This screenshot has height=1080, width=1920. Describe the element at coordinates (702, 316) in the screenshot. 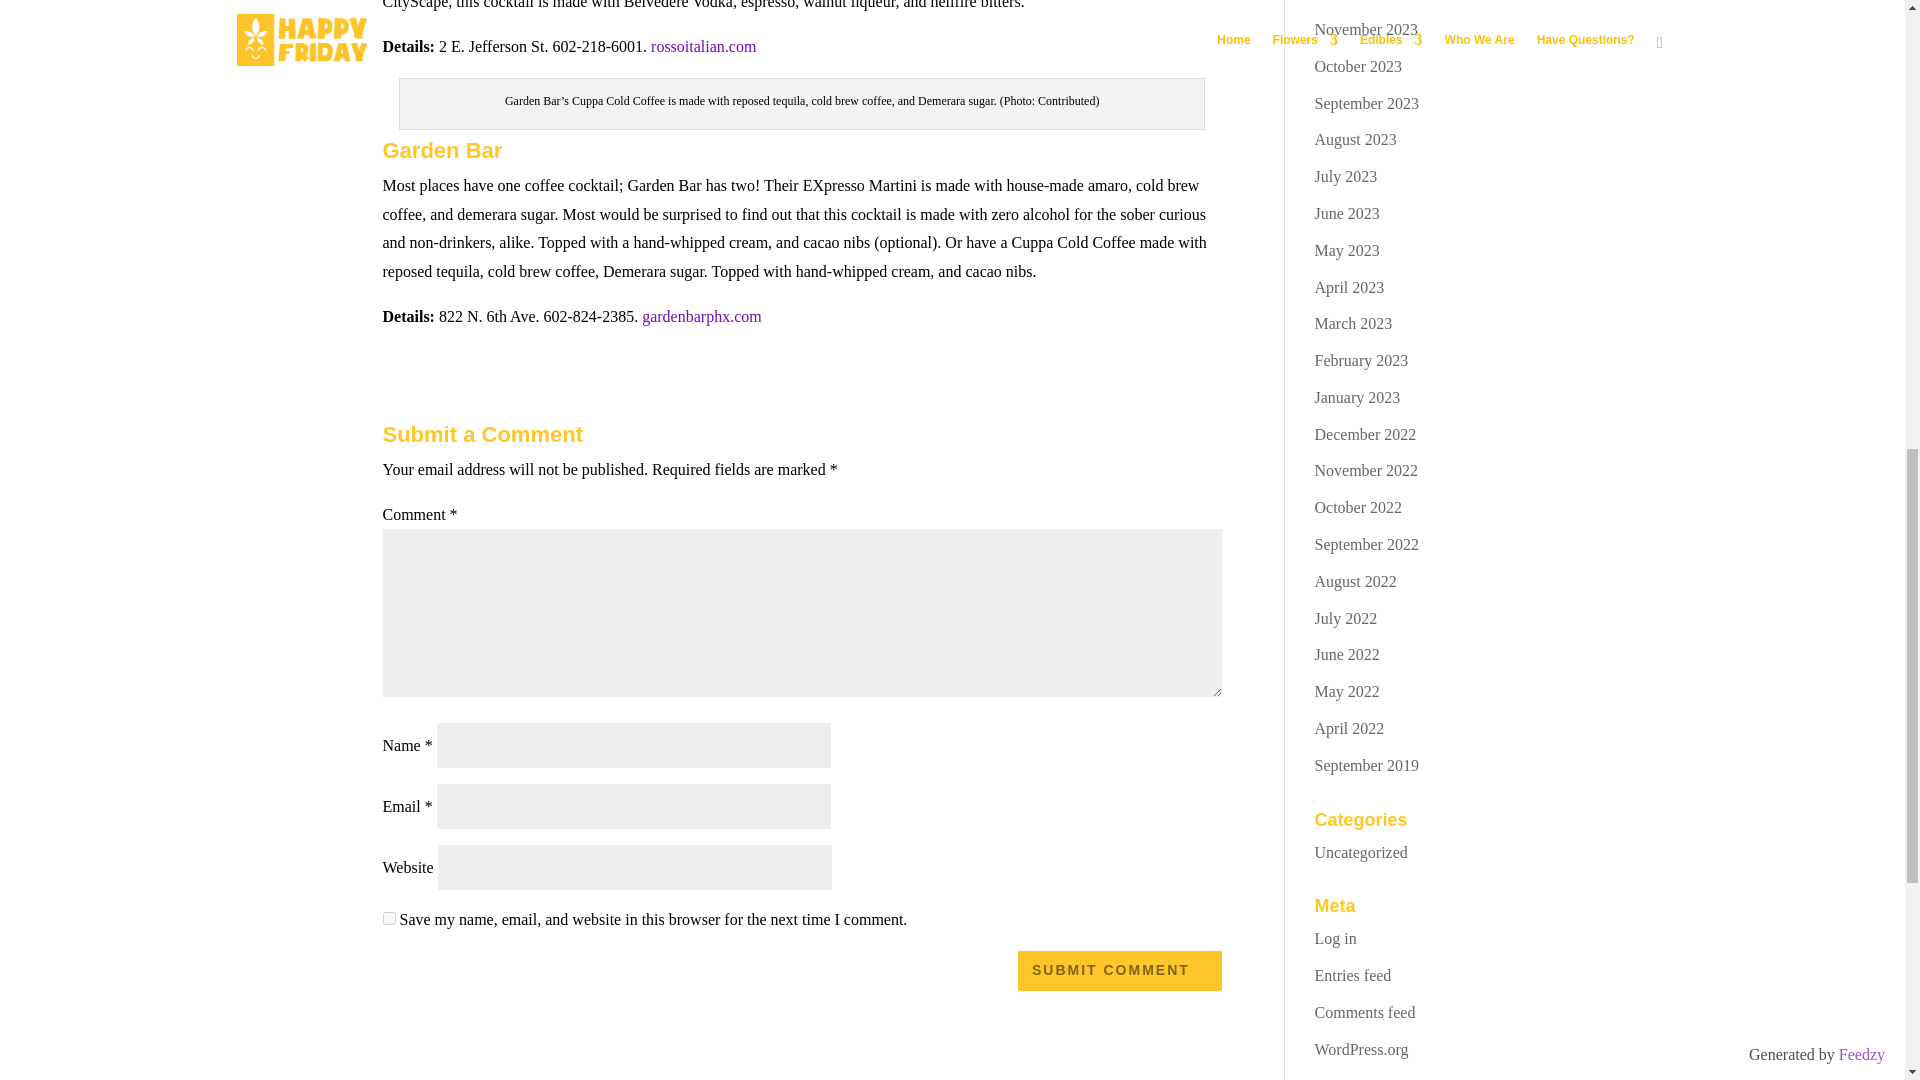

I see `gardenbarphx.com` at that location.